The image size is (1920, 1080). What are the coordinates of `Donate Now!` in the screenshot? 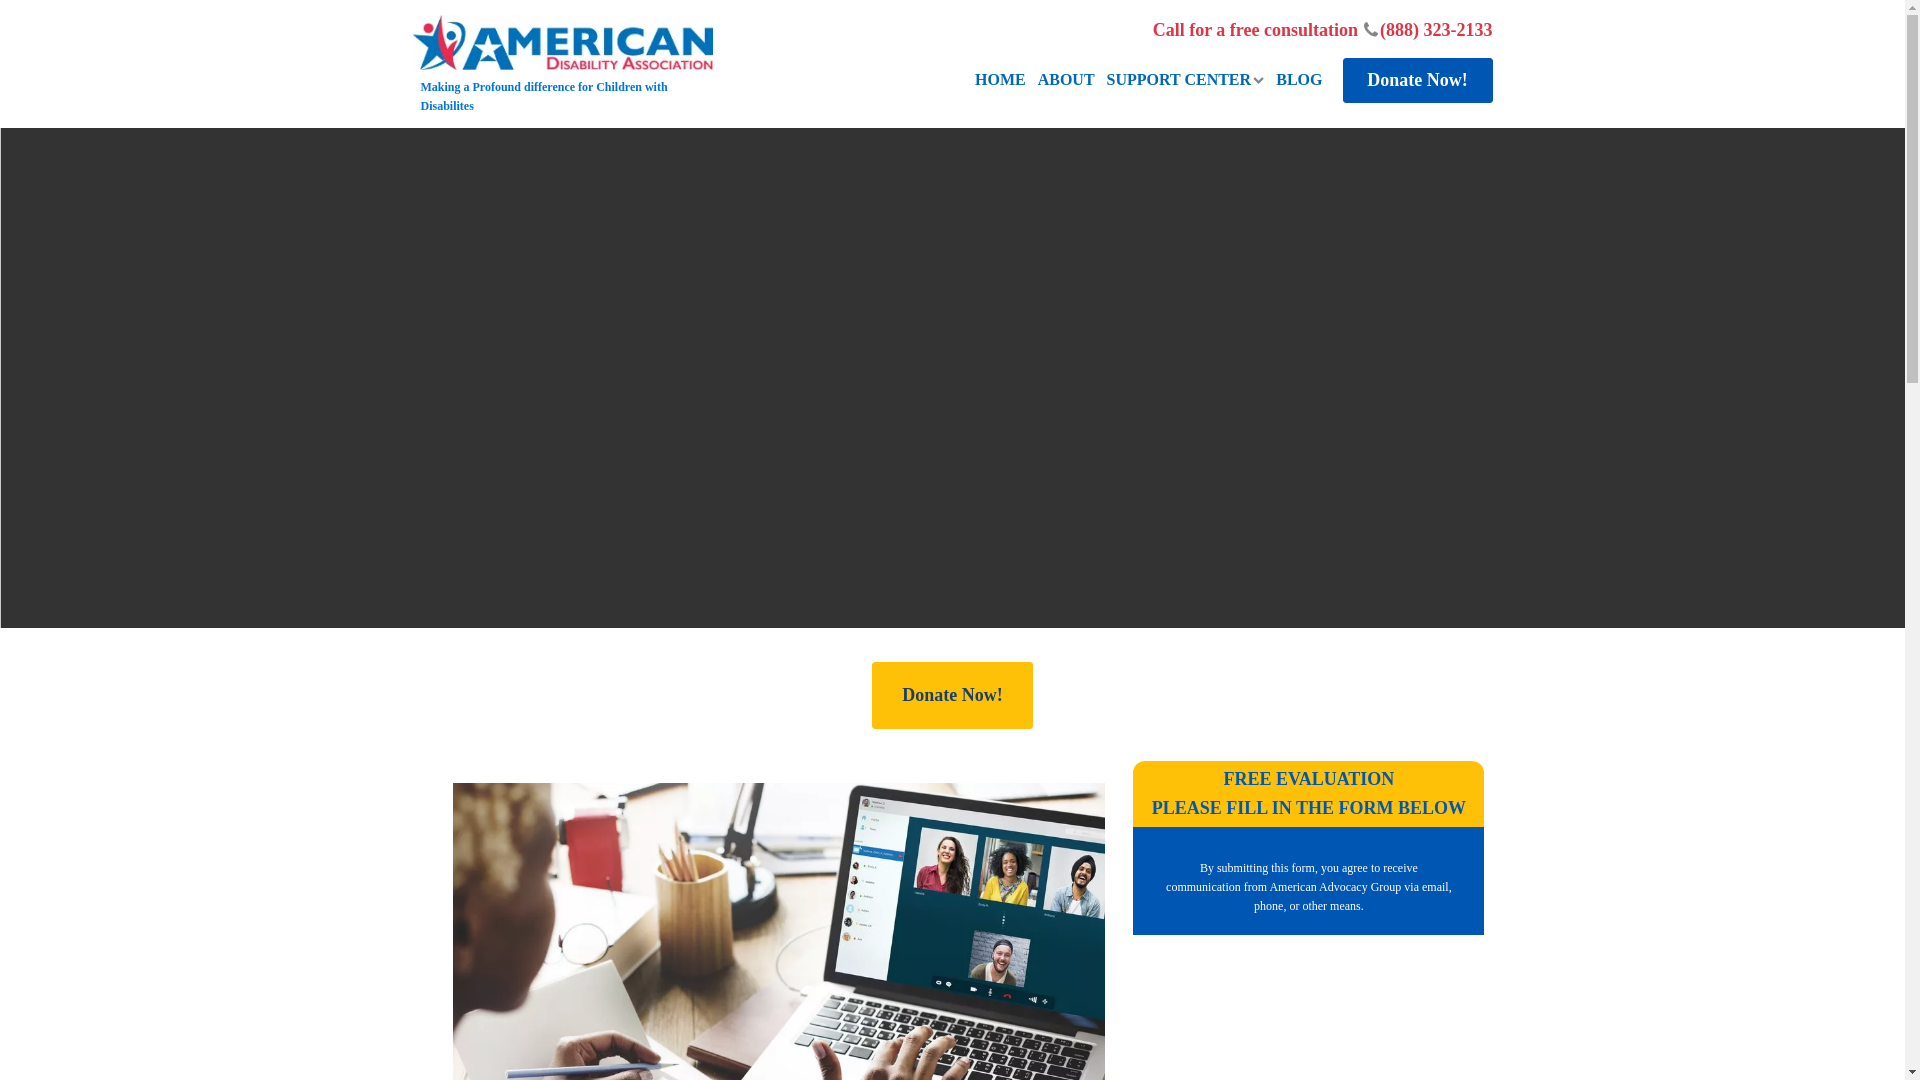 It's located at (952, 696).